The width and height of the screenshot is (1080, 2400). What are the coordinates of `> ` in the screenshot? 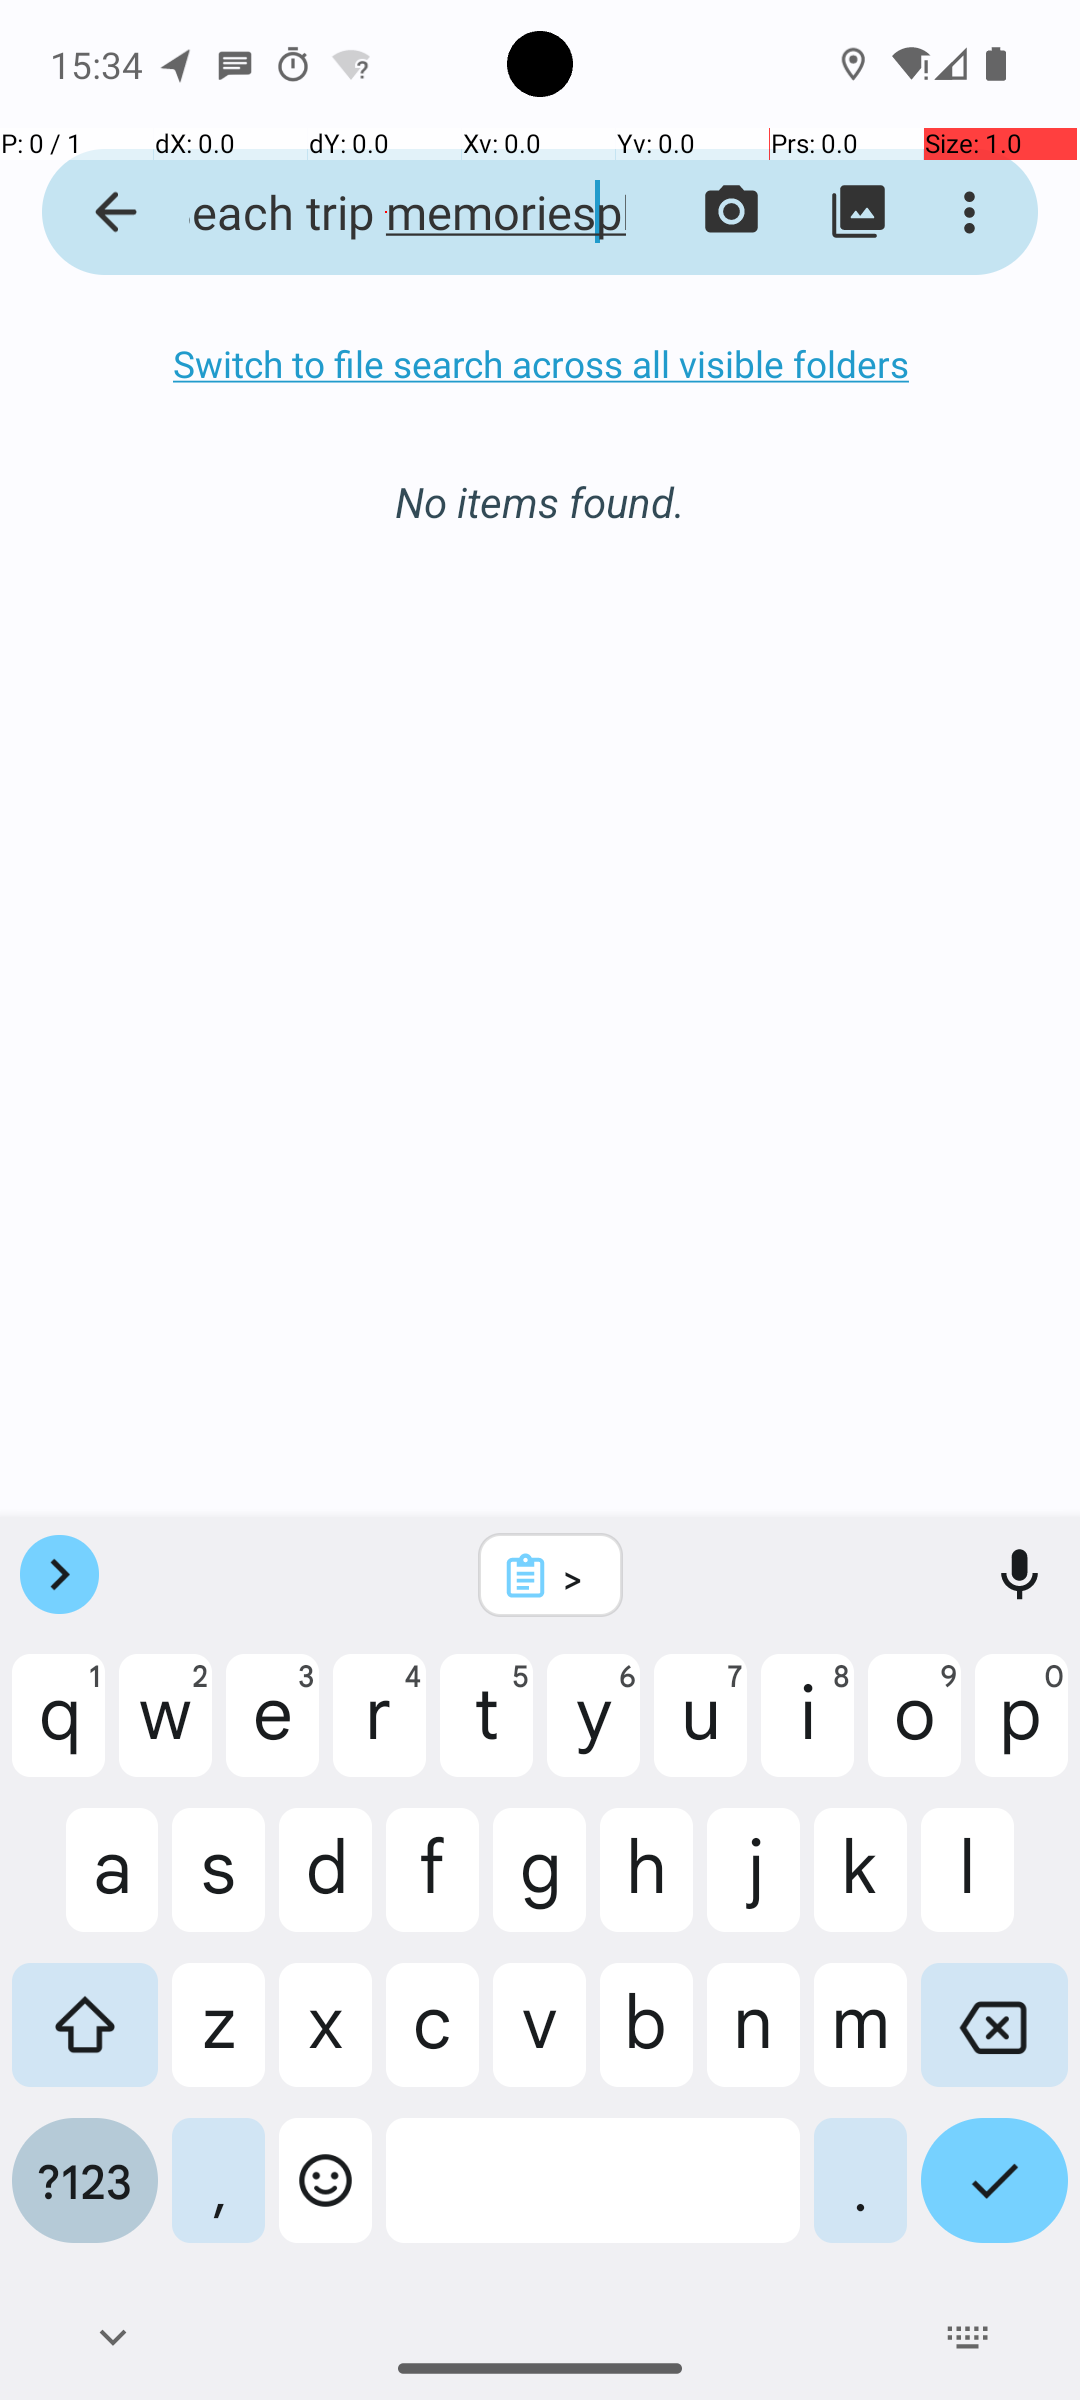 It's located at (577, 1576).